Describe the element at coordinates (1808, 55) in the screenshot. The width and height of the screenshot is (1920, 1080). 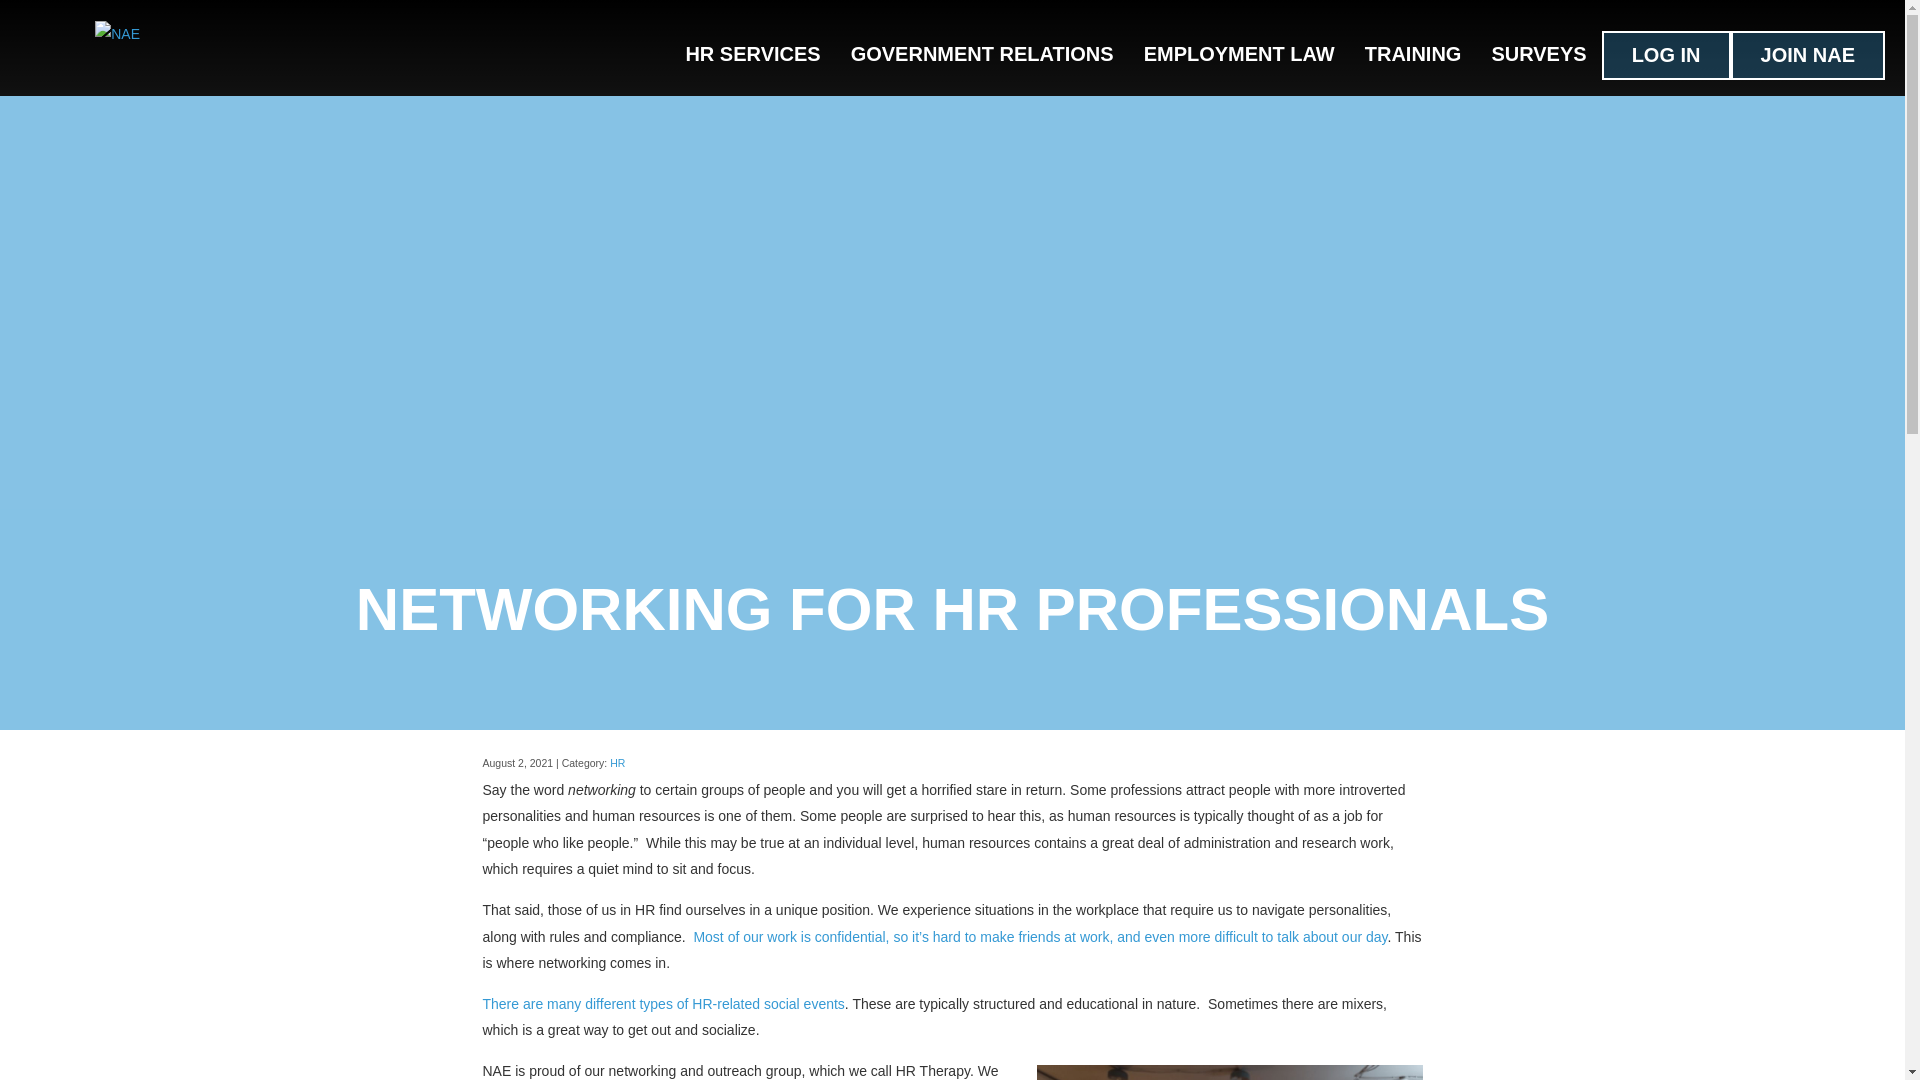
I see `JOIN NAE` at that location.